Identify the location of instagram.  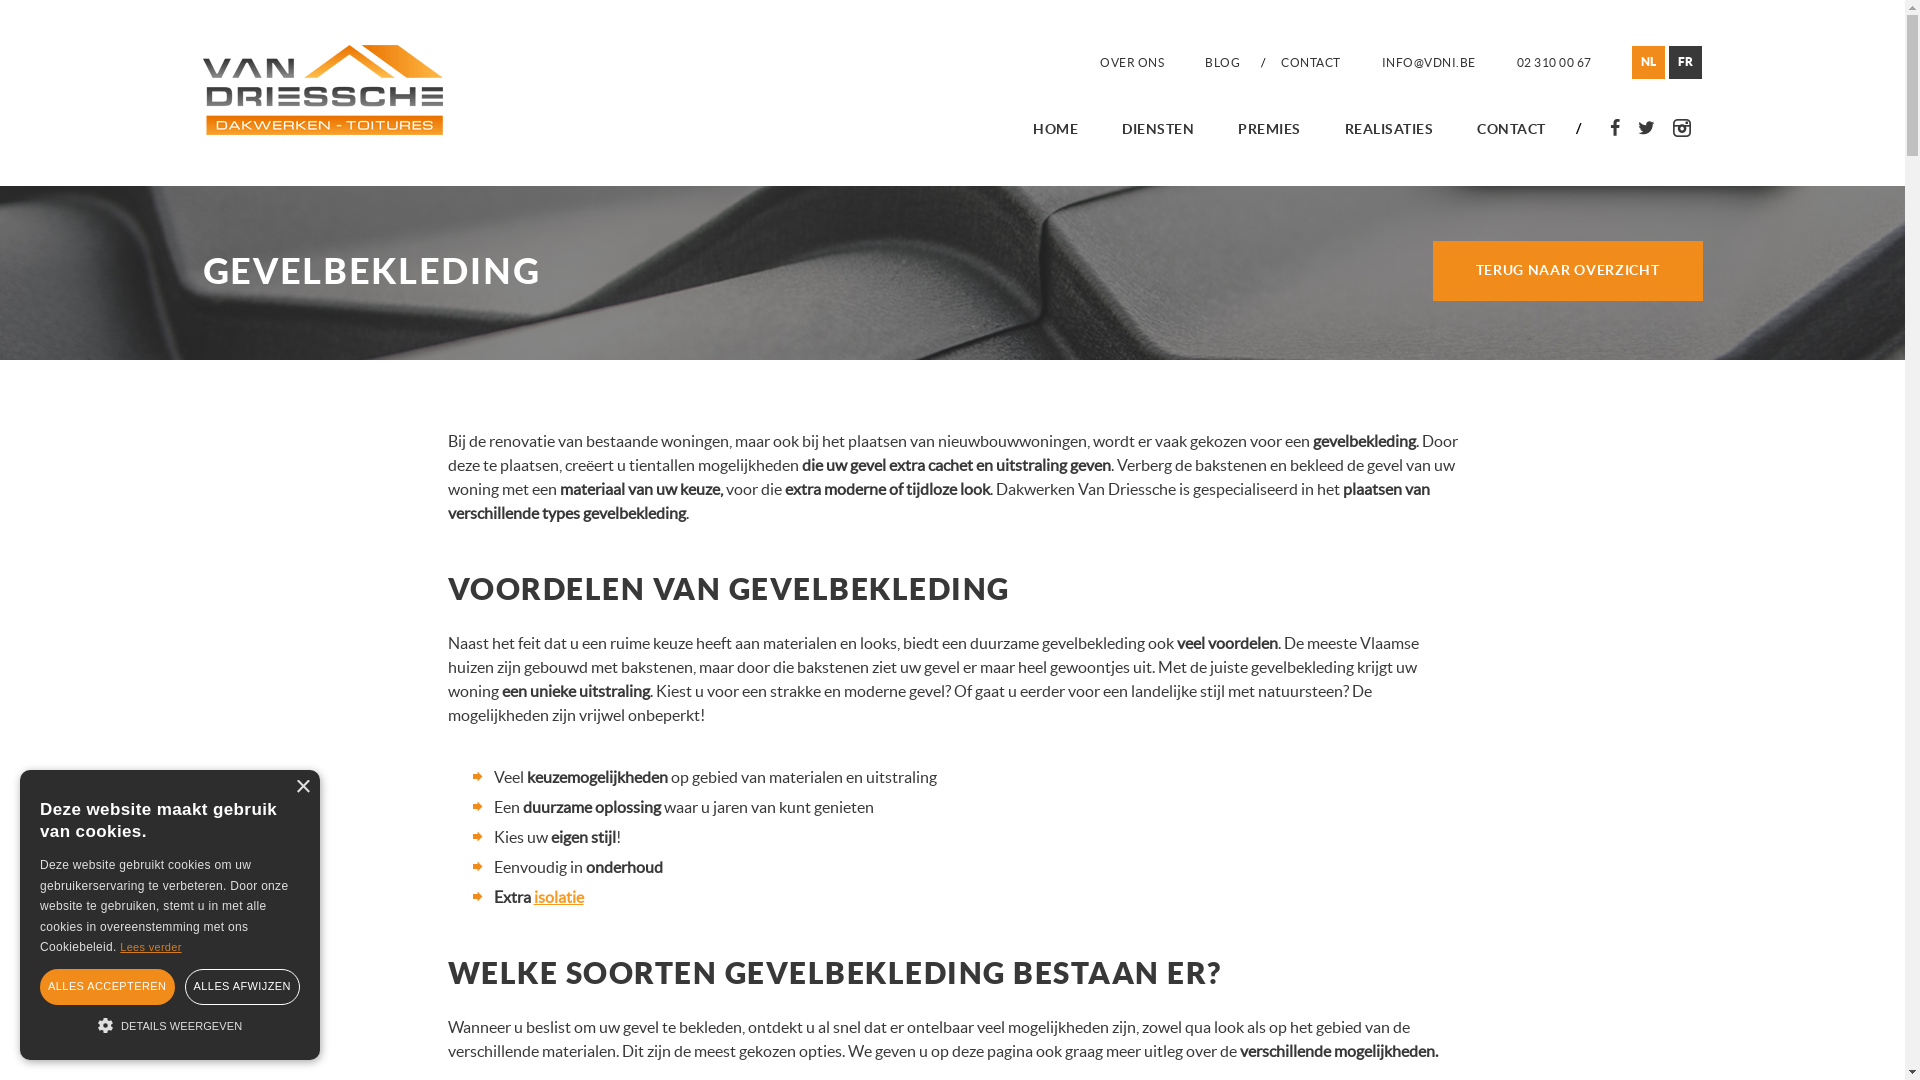
(1682, 128).